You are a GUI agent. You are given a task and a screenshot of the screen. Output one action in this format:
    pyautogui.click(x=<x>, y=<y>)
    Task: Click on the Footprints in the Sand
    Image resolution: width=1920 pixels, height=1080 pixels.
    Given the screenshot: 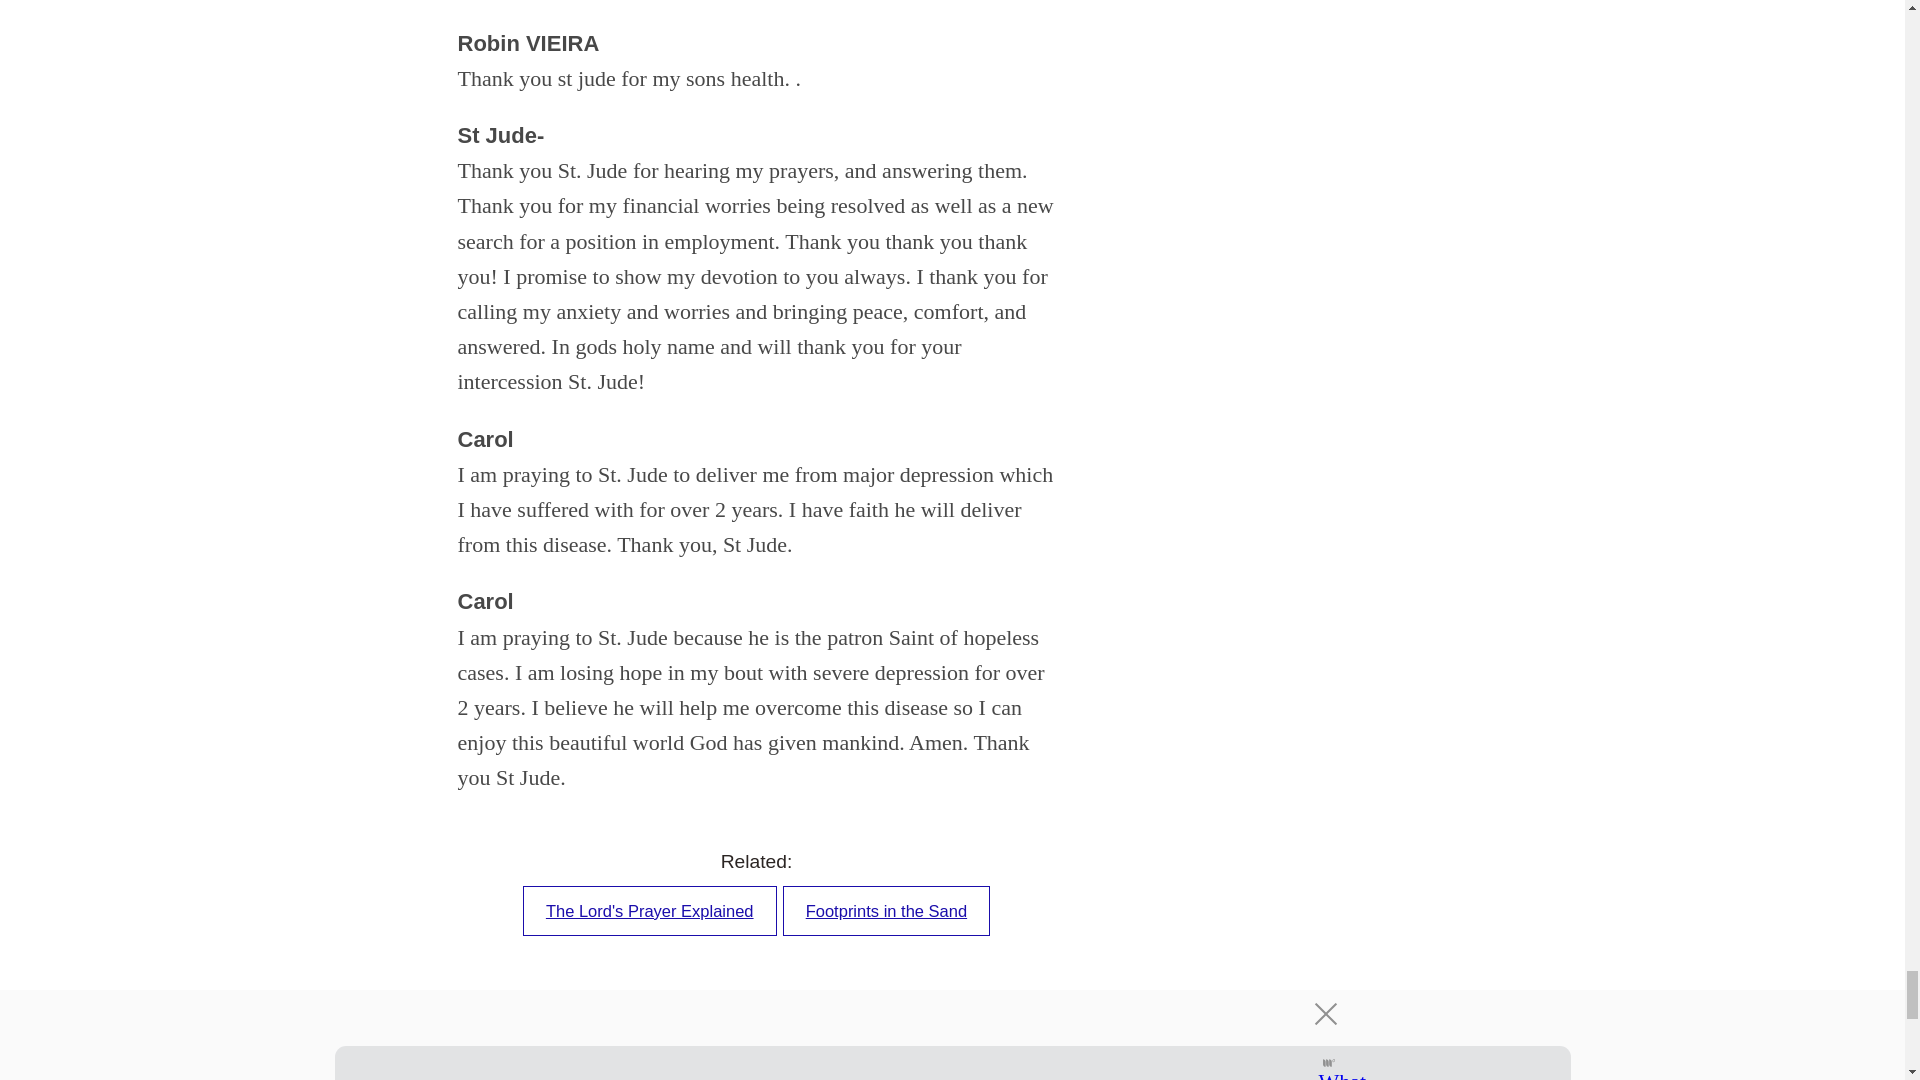 What is the action you would take?
    pyautogui.click(x=886, y=910)
    